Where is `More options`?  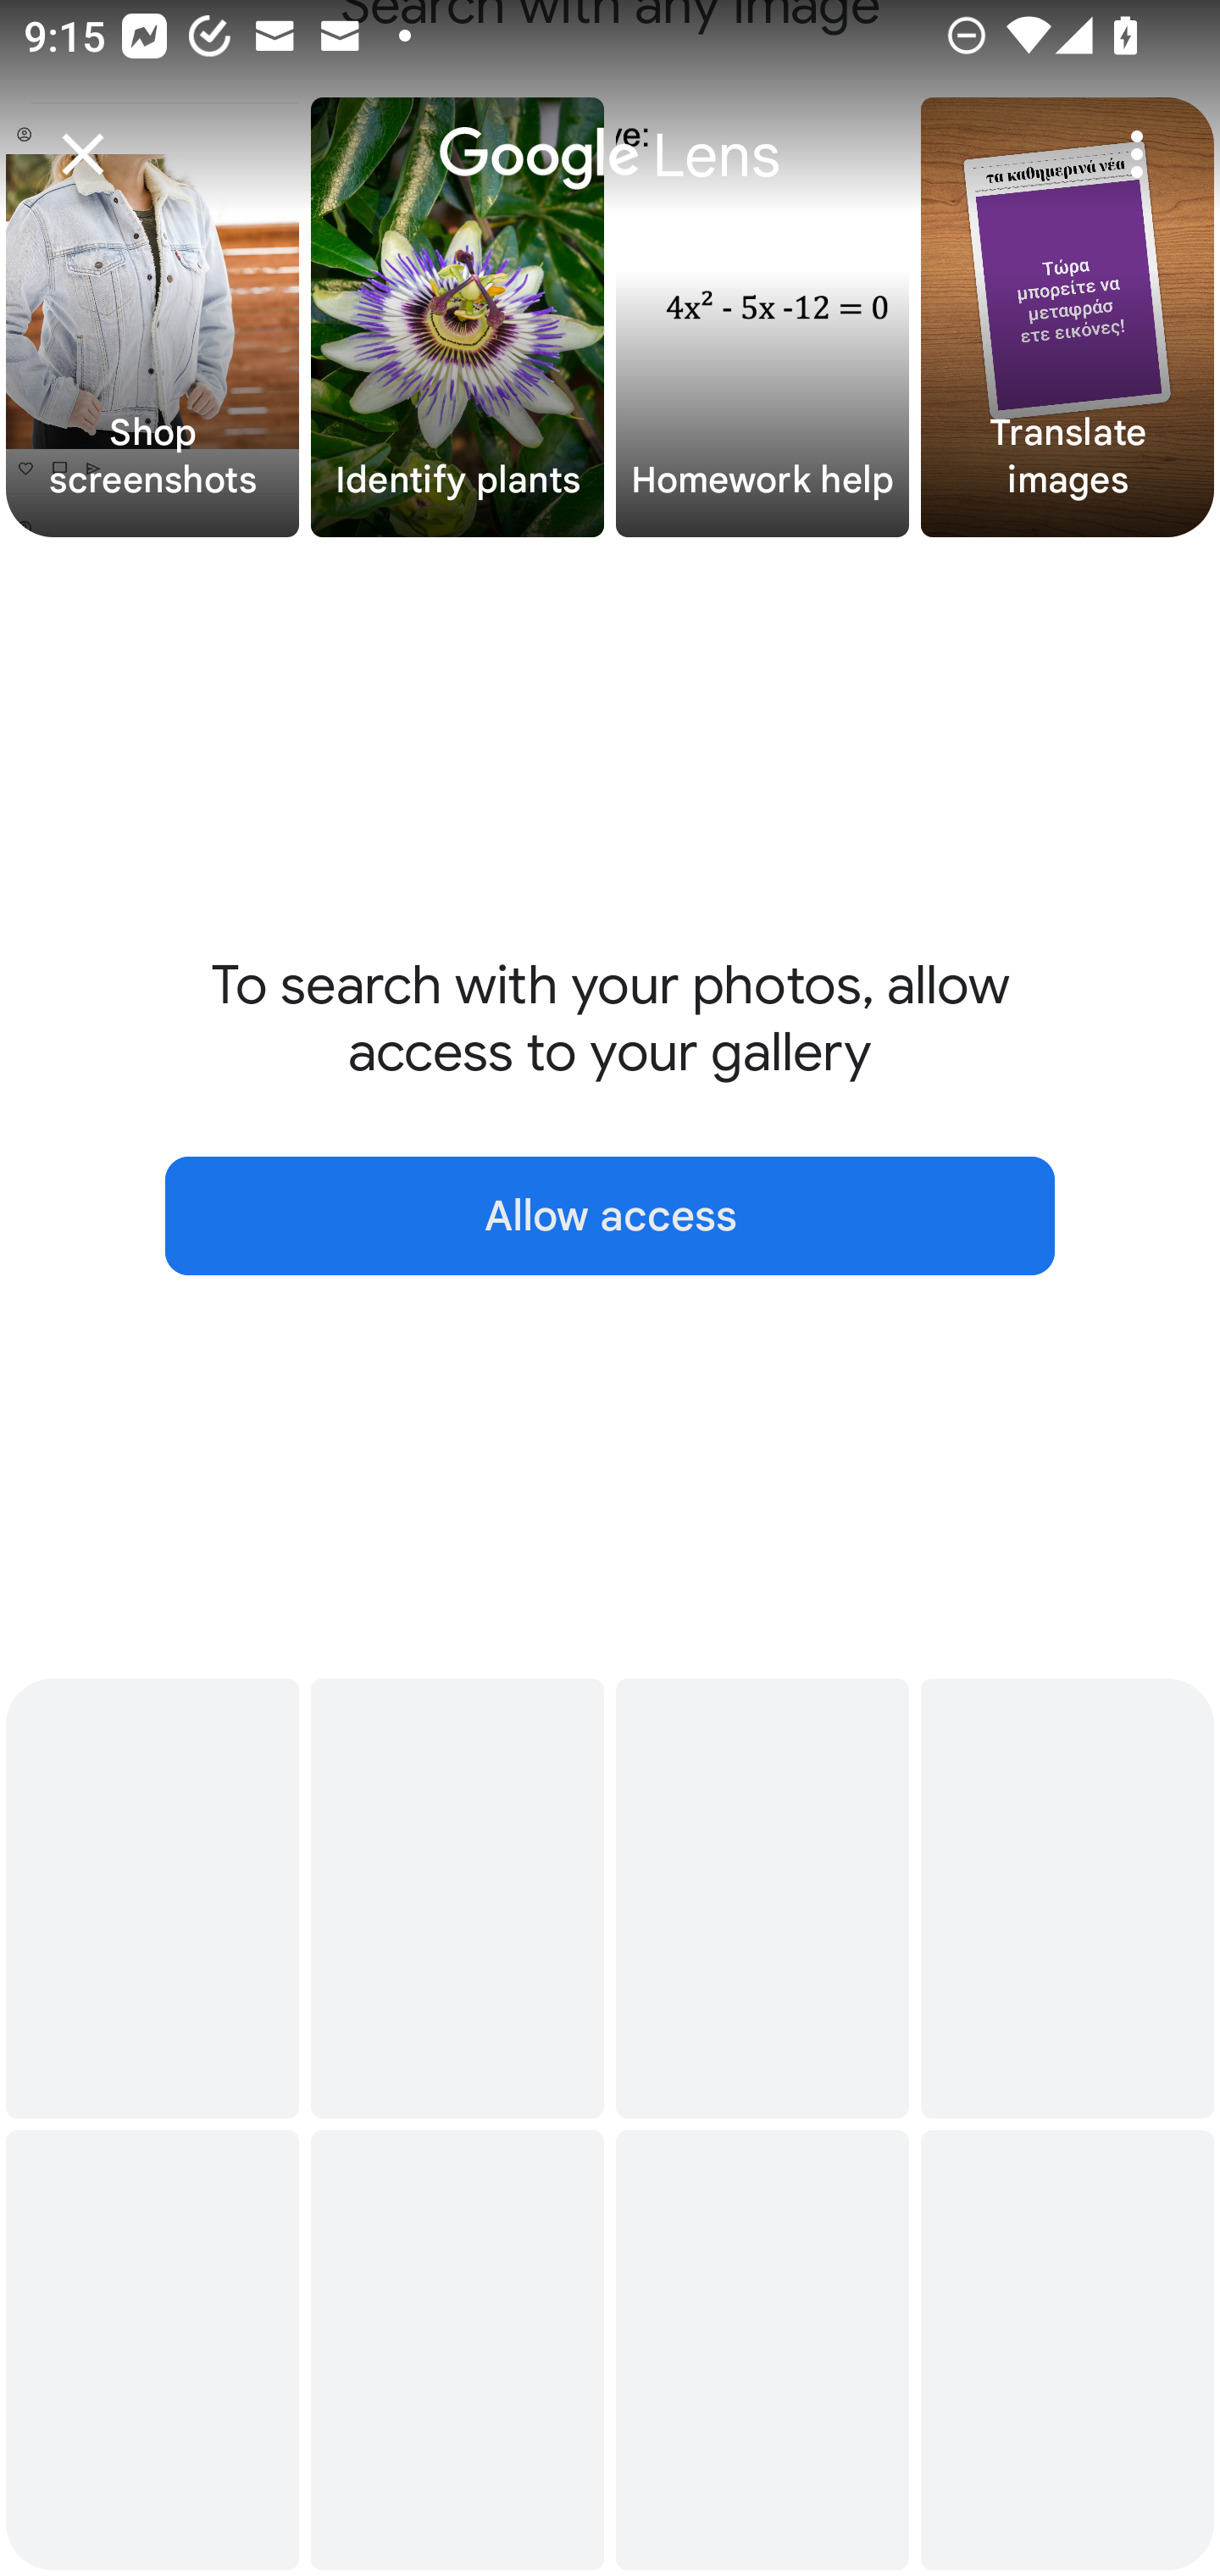 More options is located at coordinates (1137, 154).